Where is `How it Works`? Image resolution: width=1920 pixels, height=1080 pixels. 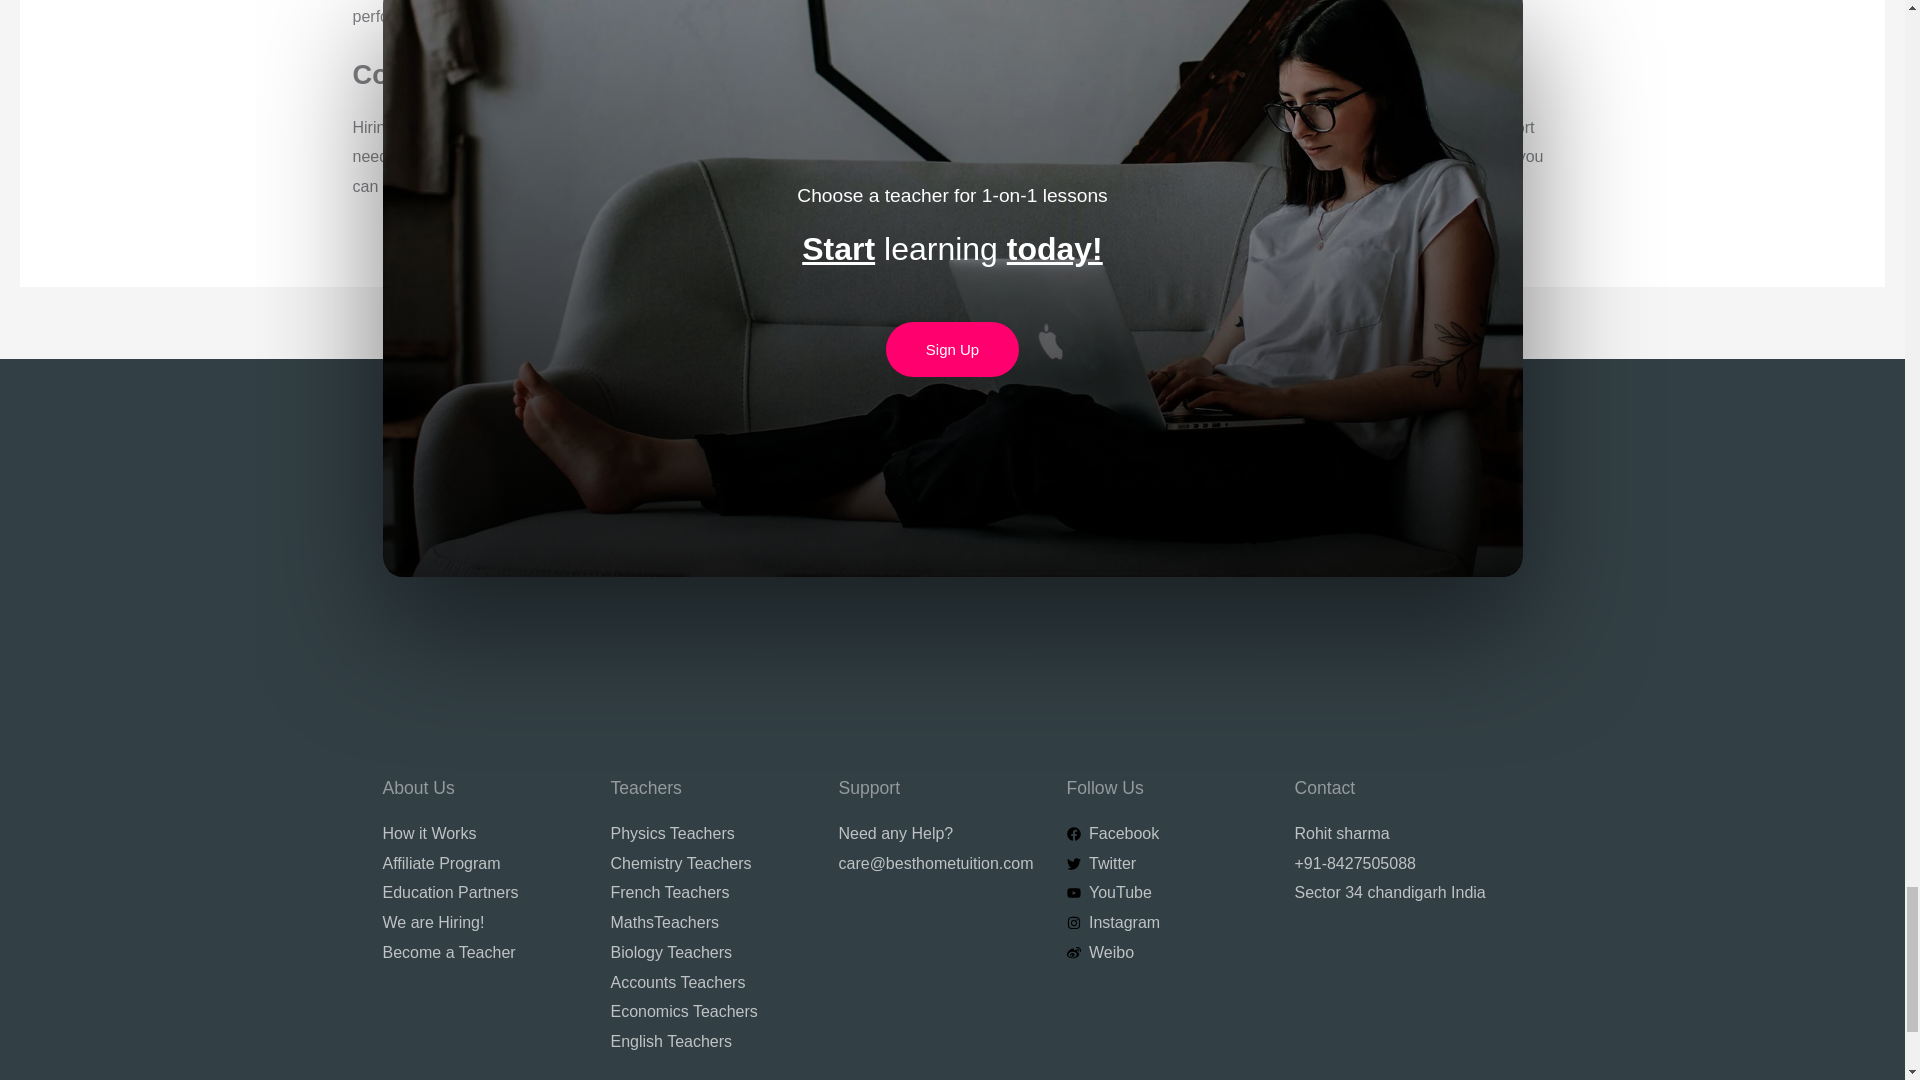
How it Works is located at coordinates (484, 833).